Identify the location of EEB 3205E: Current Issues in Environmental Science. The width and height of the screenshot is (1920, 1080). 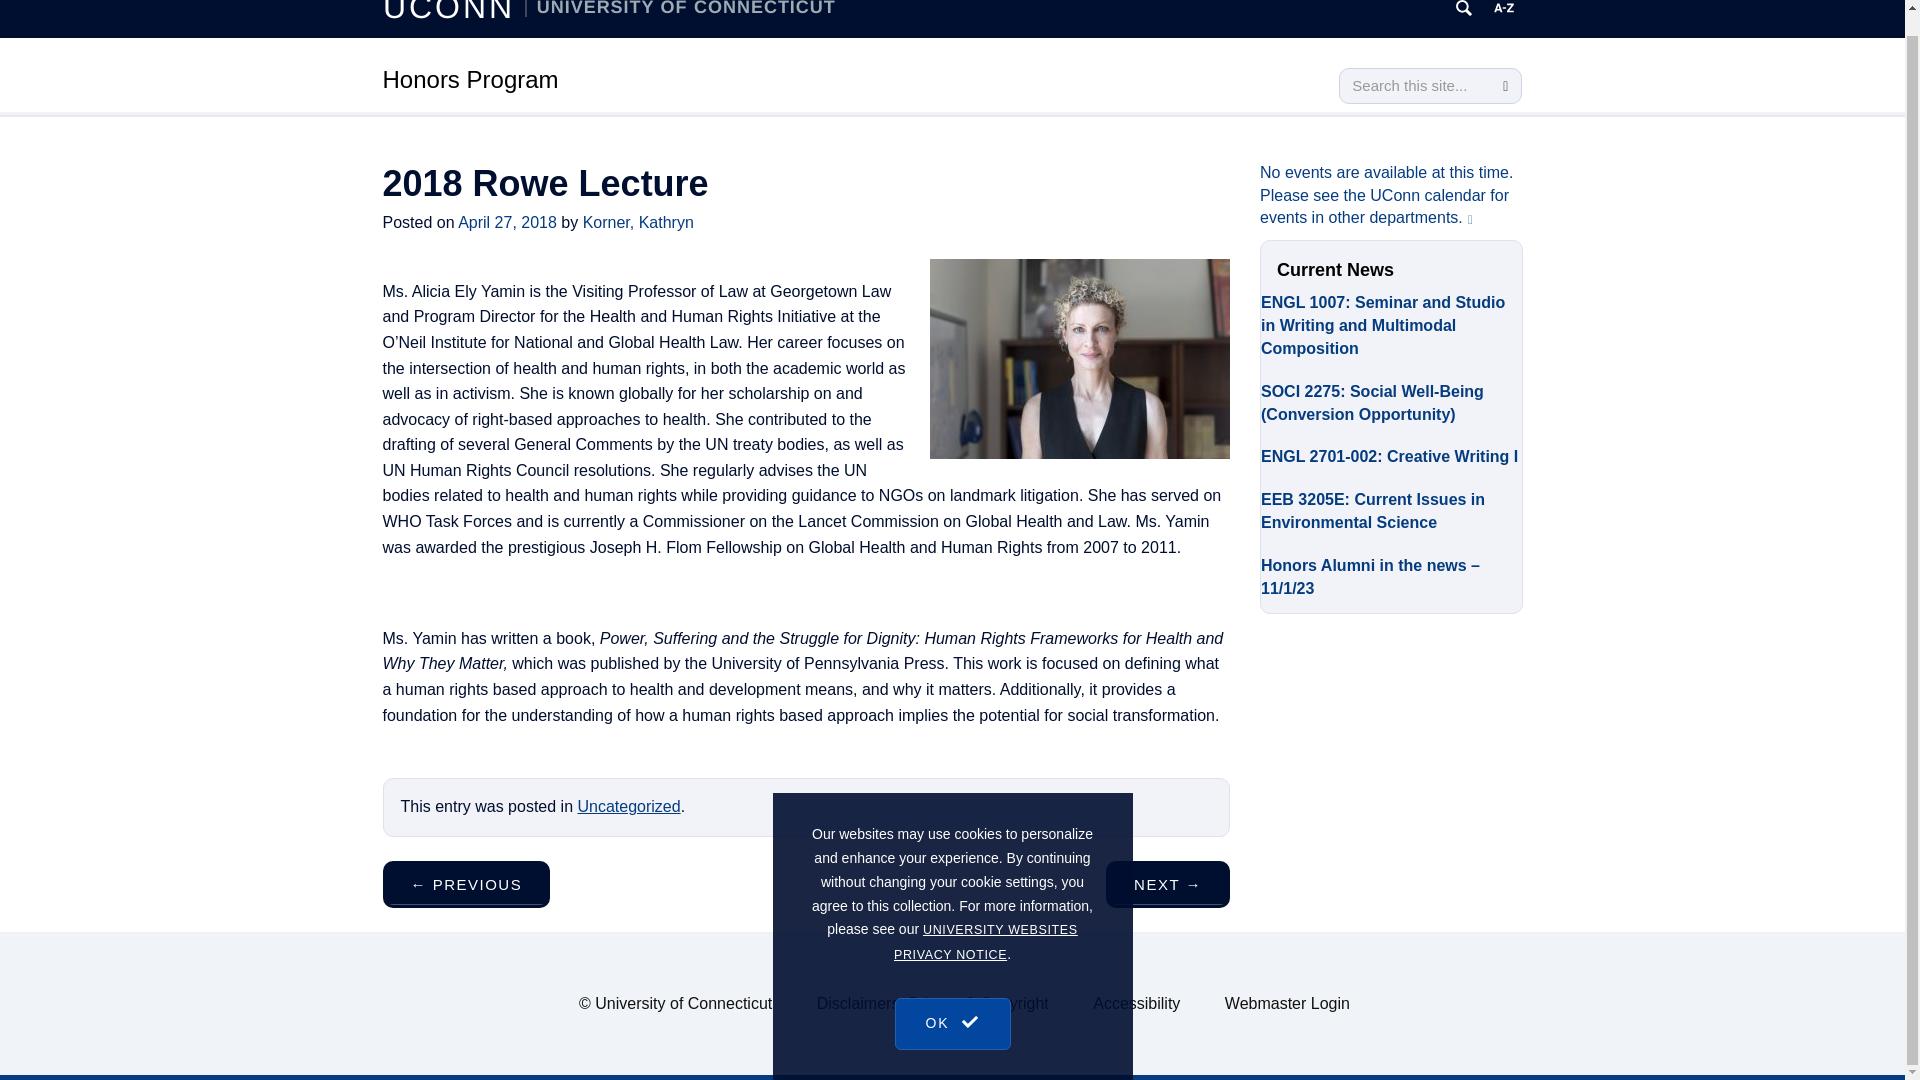
(1392, 507).